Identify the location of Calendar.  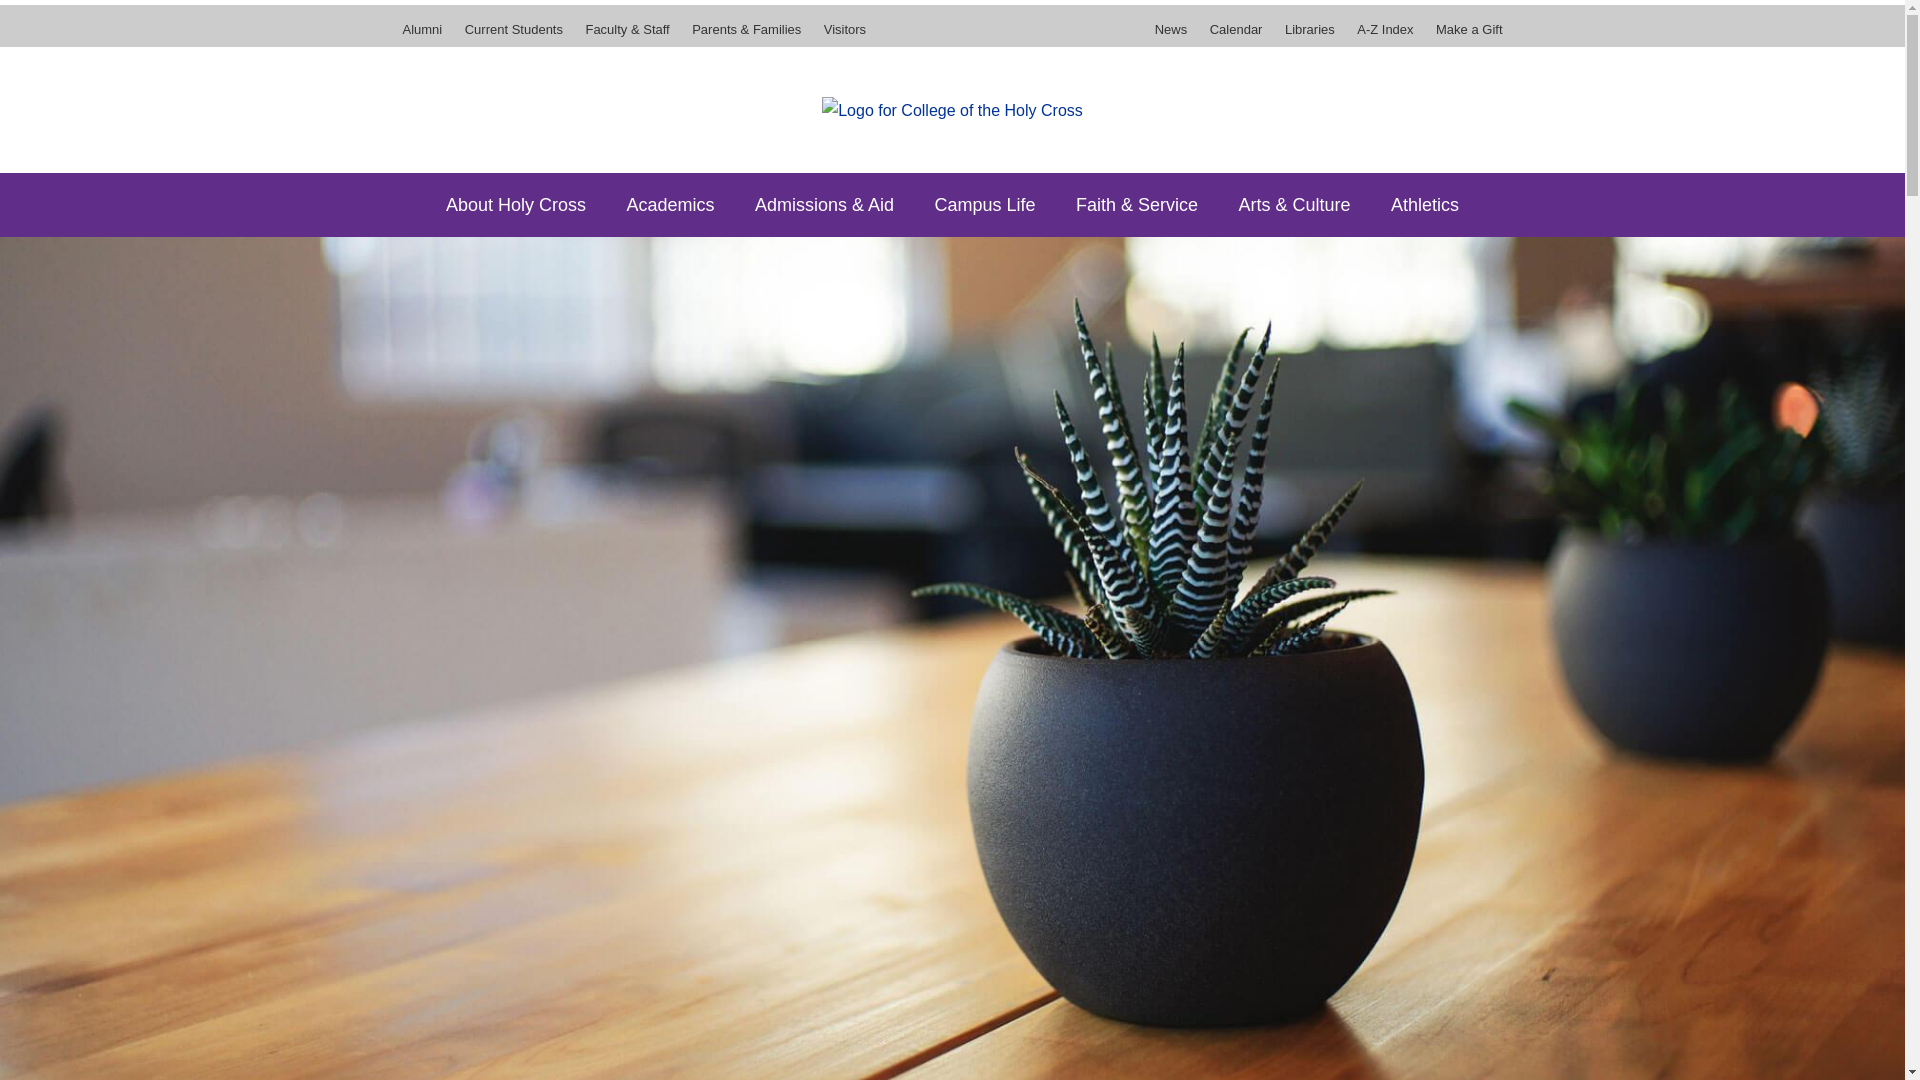
(1236, 36).